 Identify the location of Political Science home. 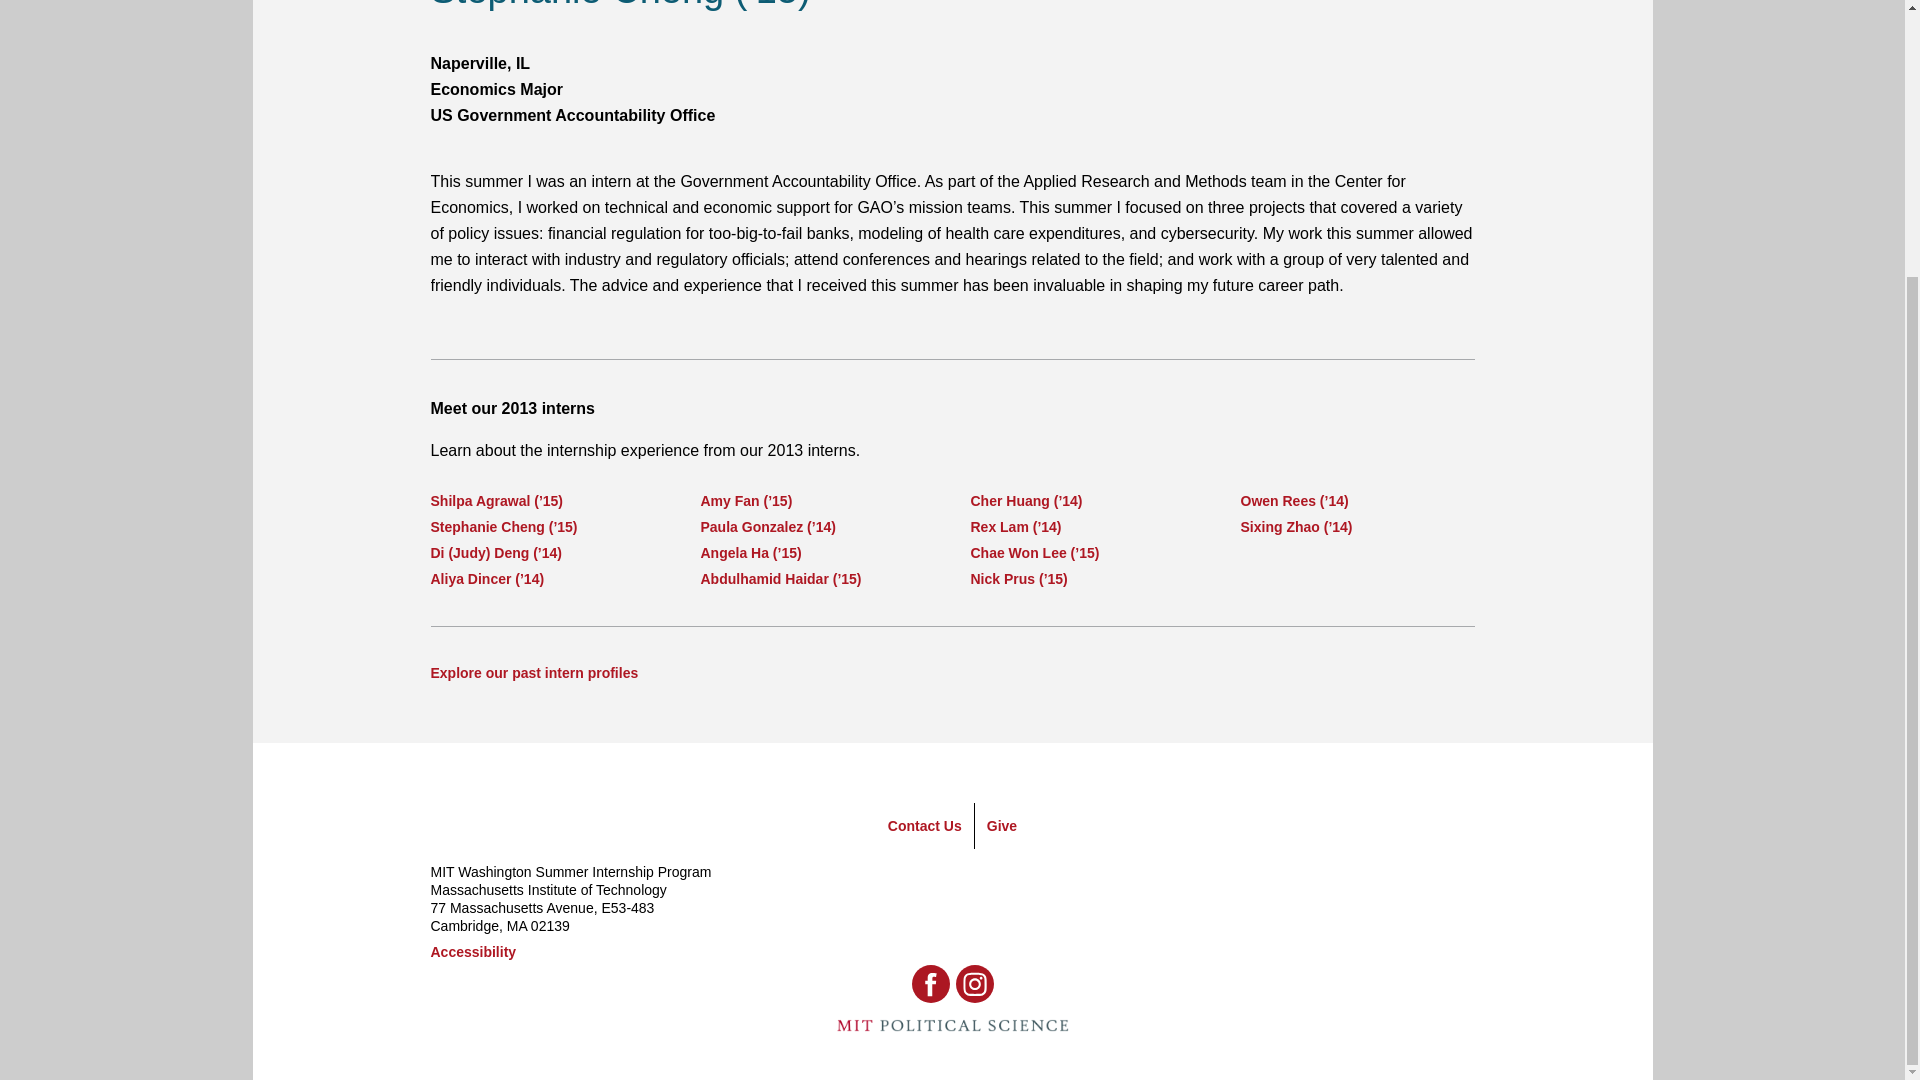
(951, 1026).